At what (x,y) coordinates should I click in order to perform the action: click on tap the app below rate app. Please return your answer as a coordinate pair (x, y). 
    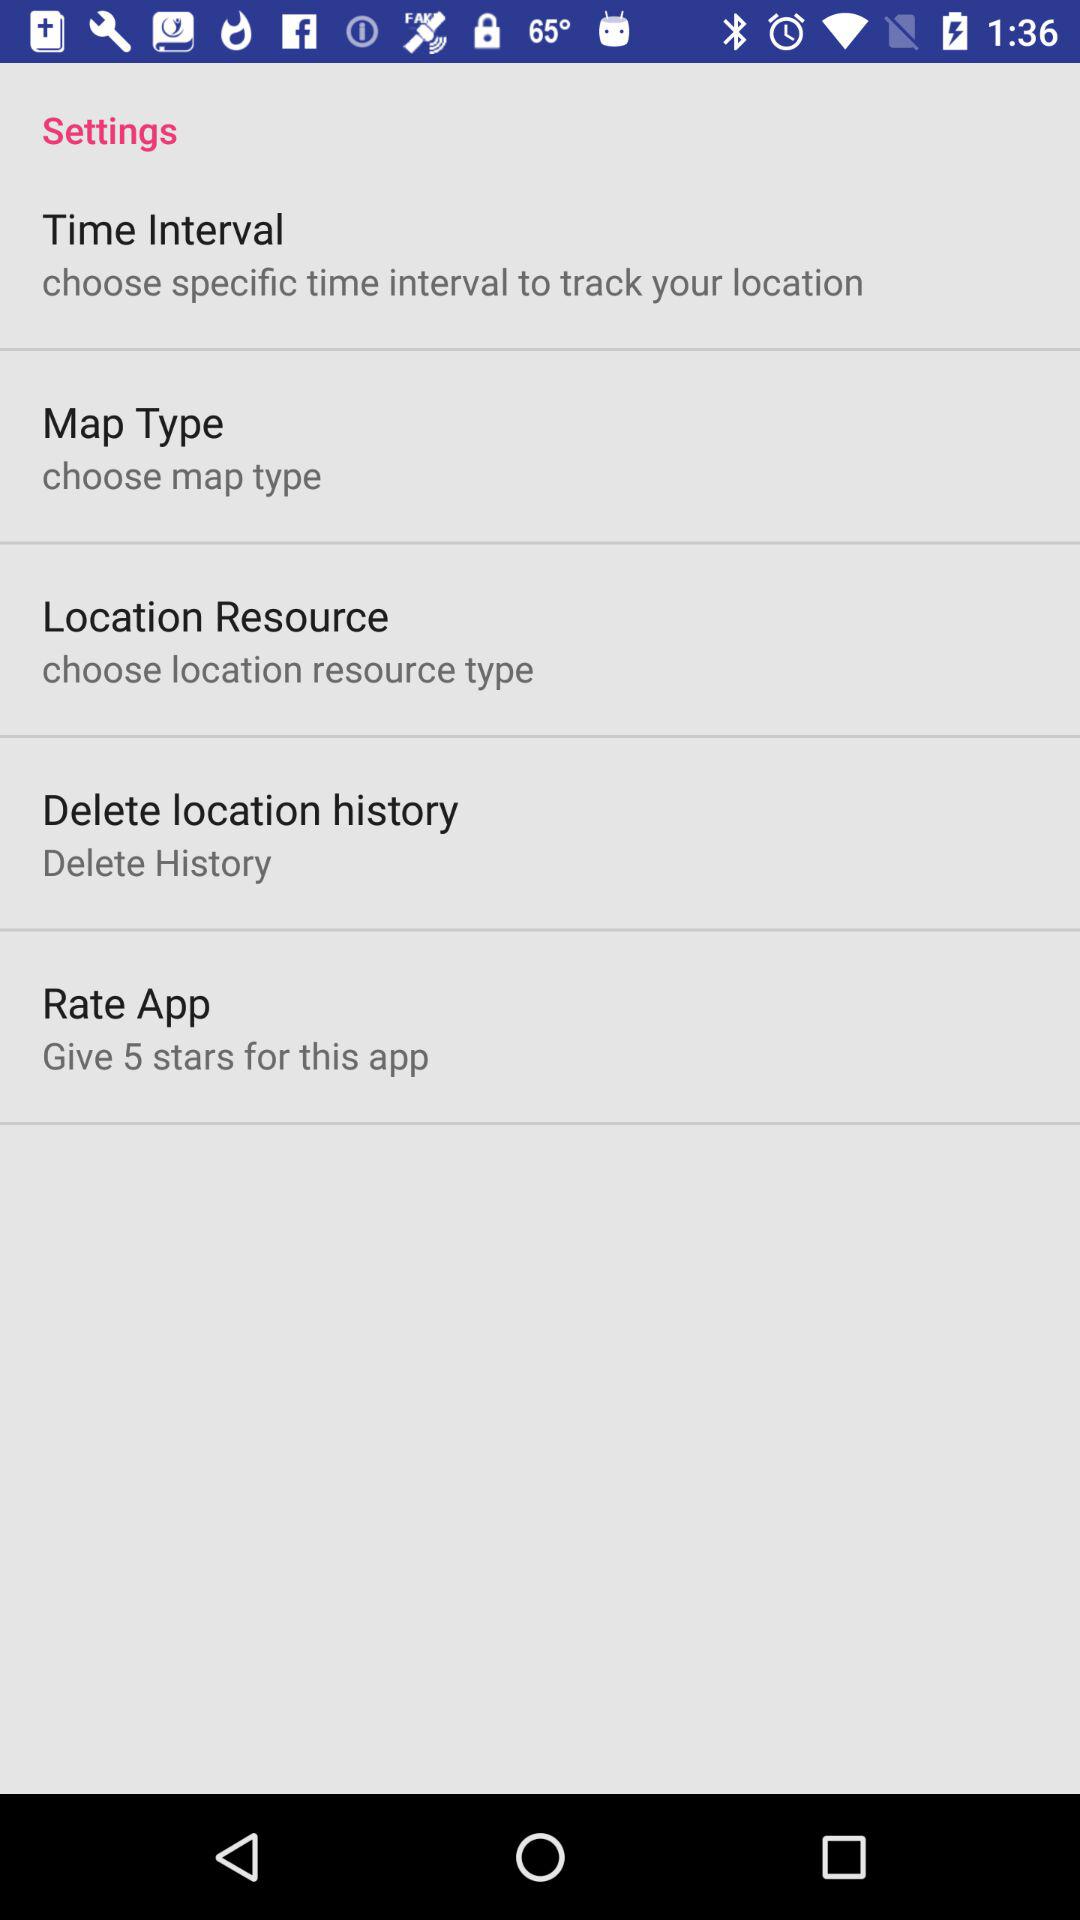
    Looking at the image, I should click on (235, 1055).